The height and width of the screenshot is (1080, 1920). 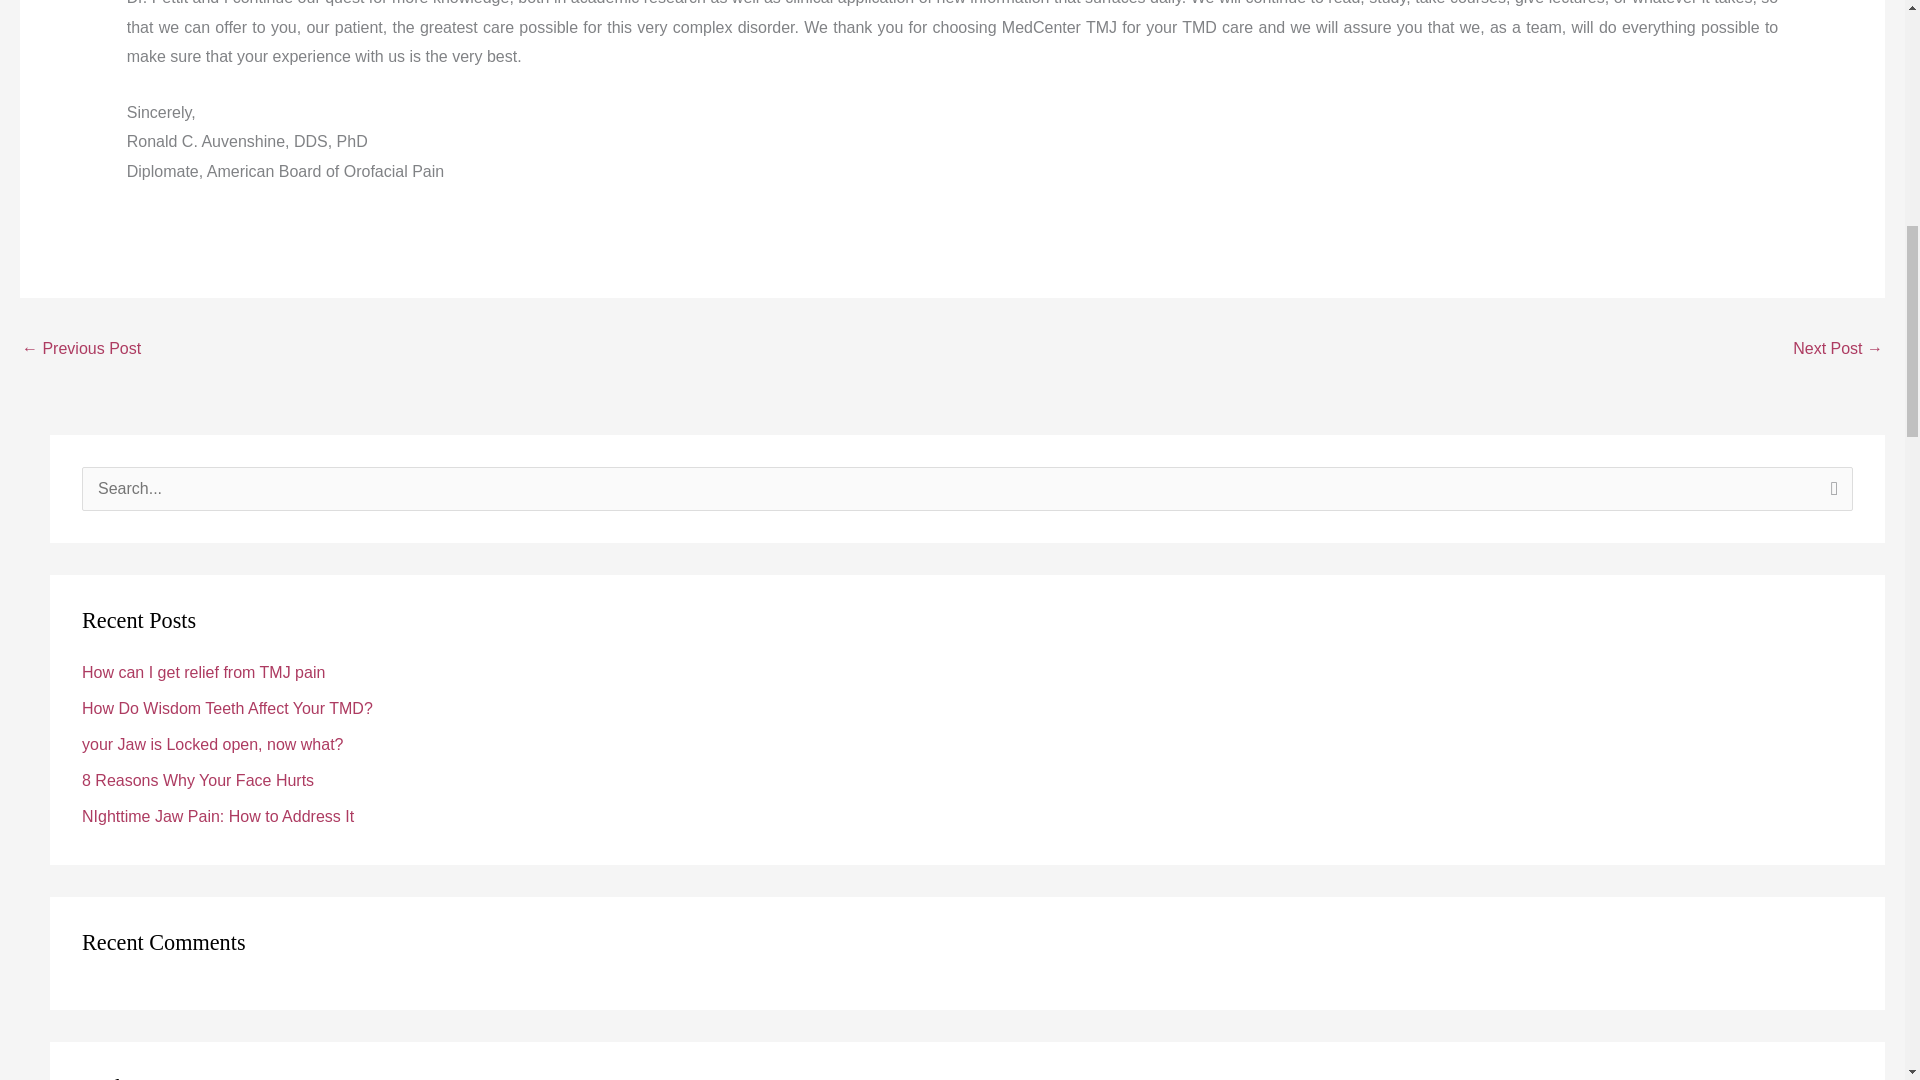 What do you see at coordinates (203, 672) in the screenshot?
I see `How can I get relief from TMJ pain` at bounding box center [203, 672].